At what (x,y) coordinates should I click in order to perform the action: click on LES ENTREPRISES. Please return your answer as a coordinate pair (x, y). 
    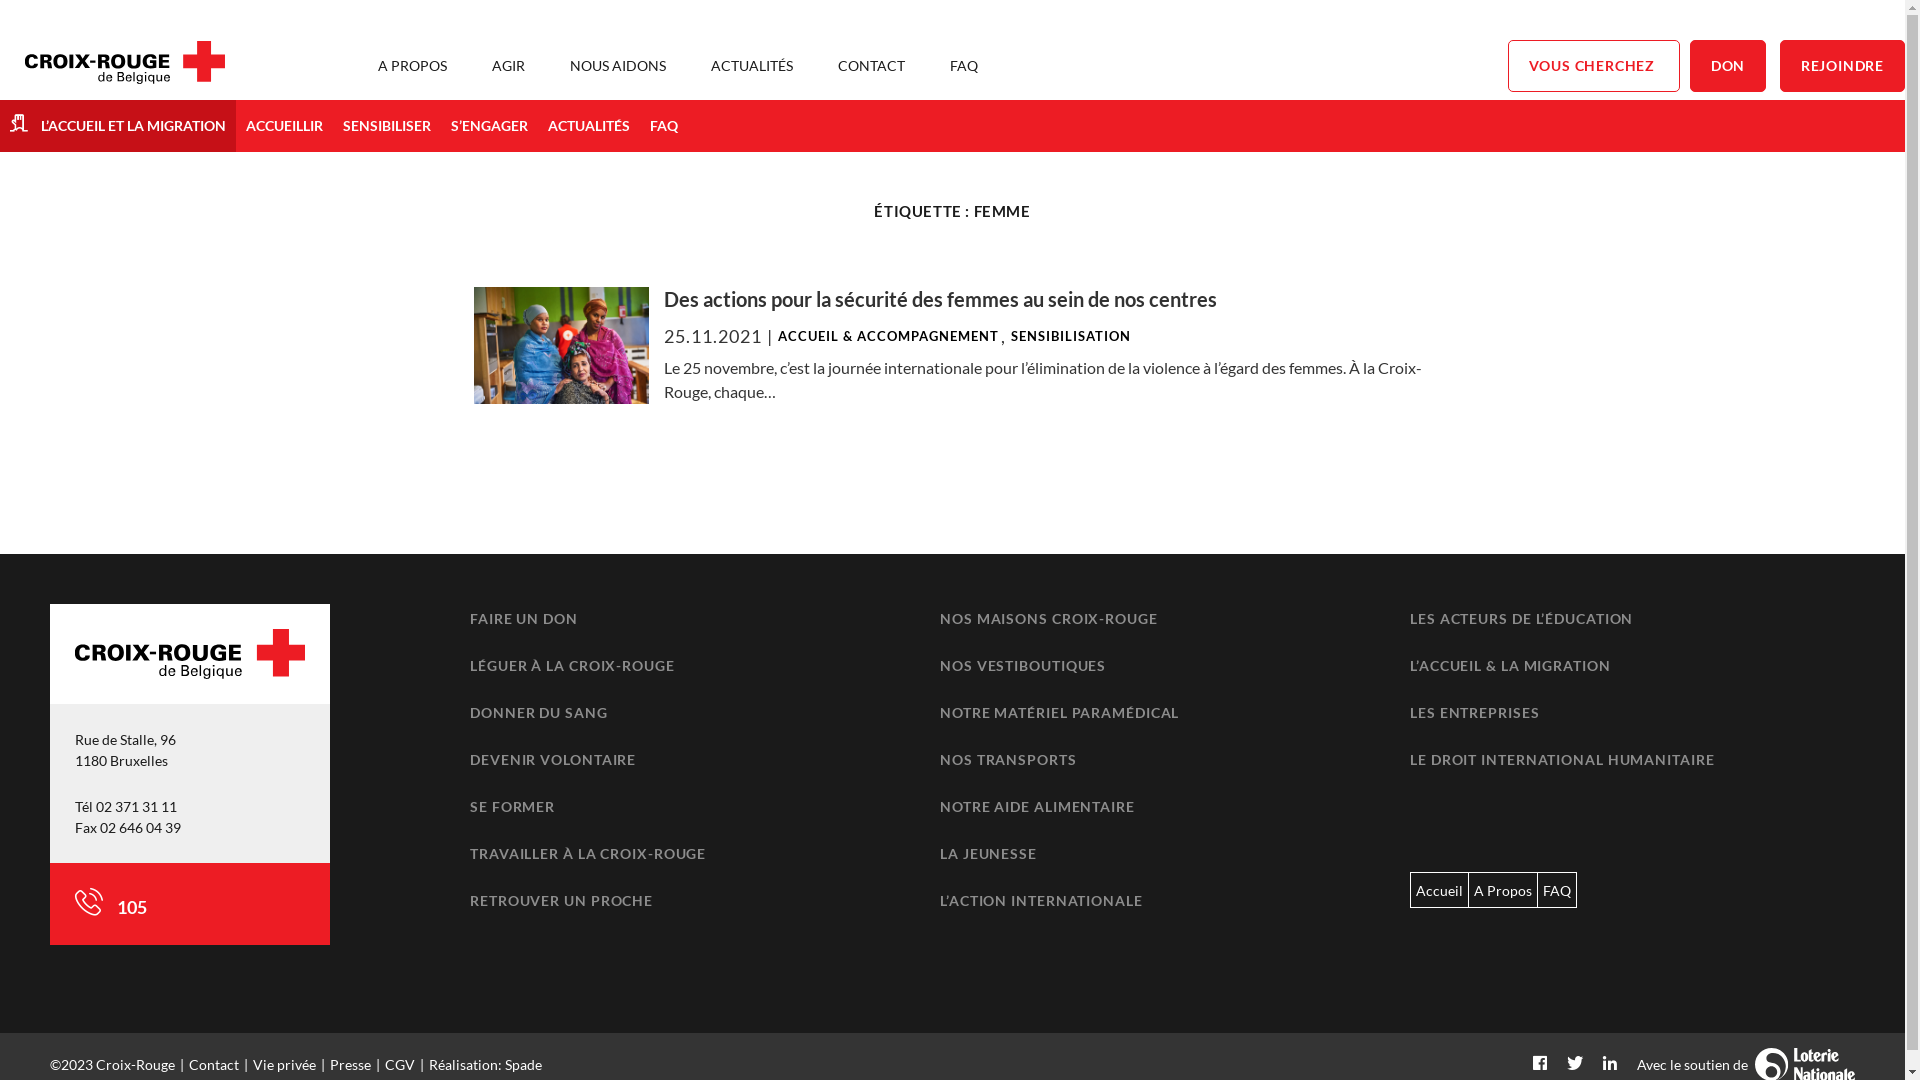
    Looking at the image, I should click on (1475, 712).